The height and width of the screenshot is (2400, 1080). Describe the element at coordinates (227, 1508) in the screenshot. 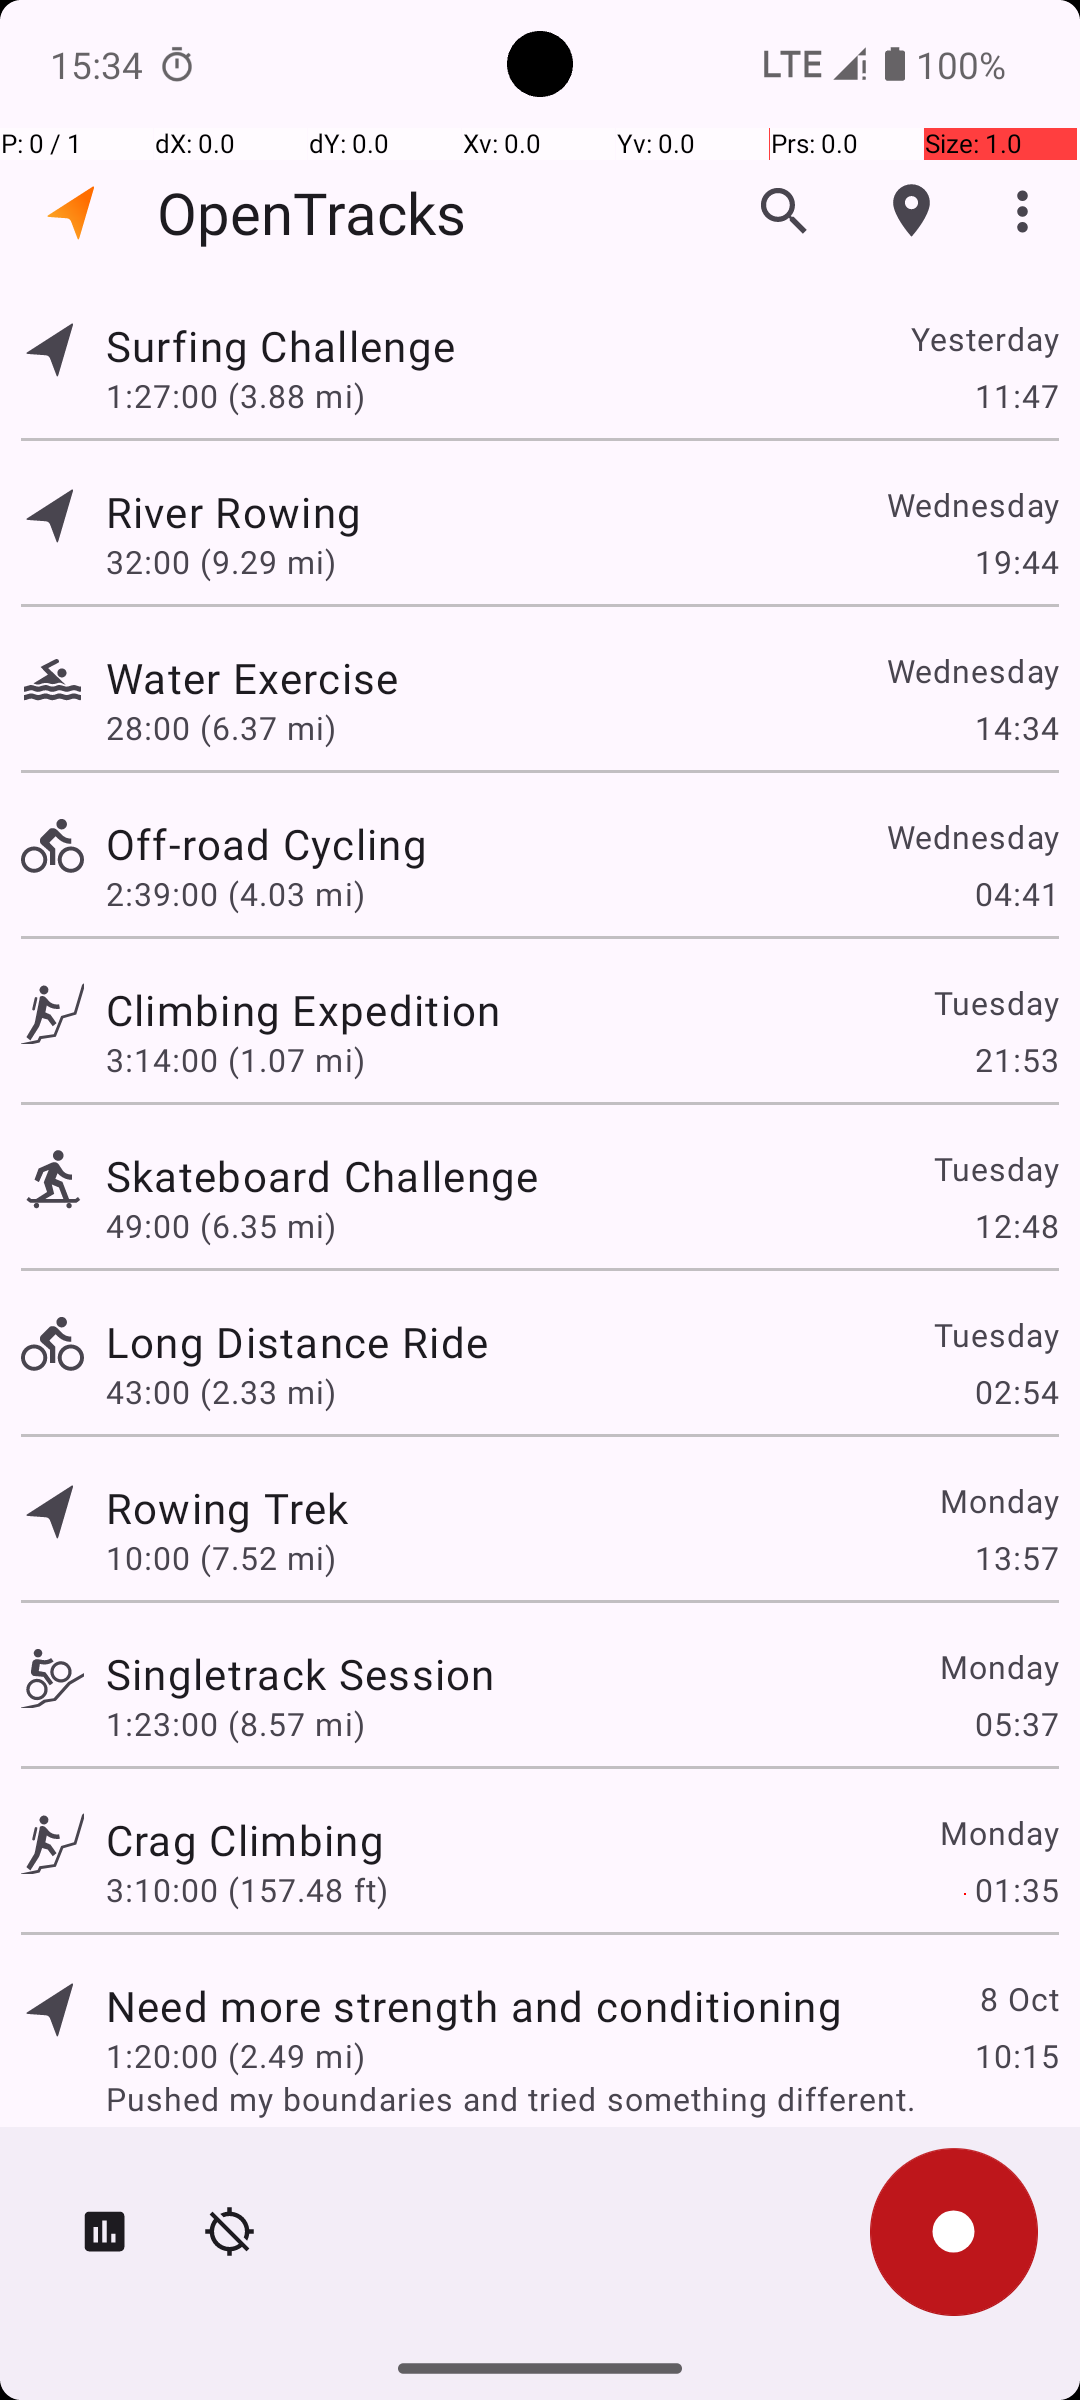

I see `Rowing Trek` at that location.